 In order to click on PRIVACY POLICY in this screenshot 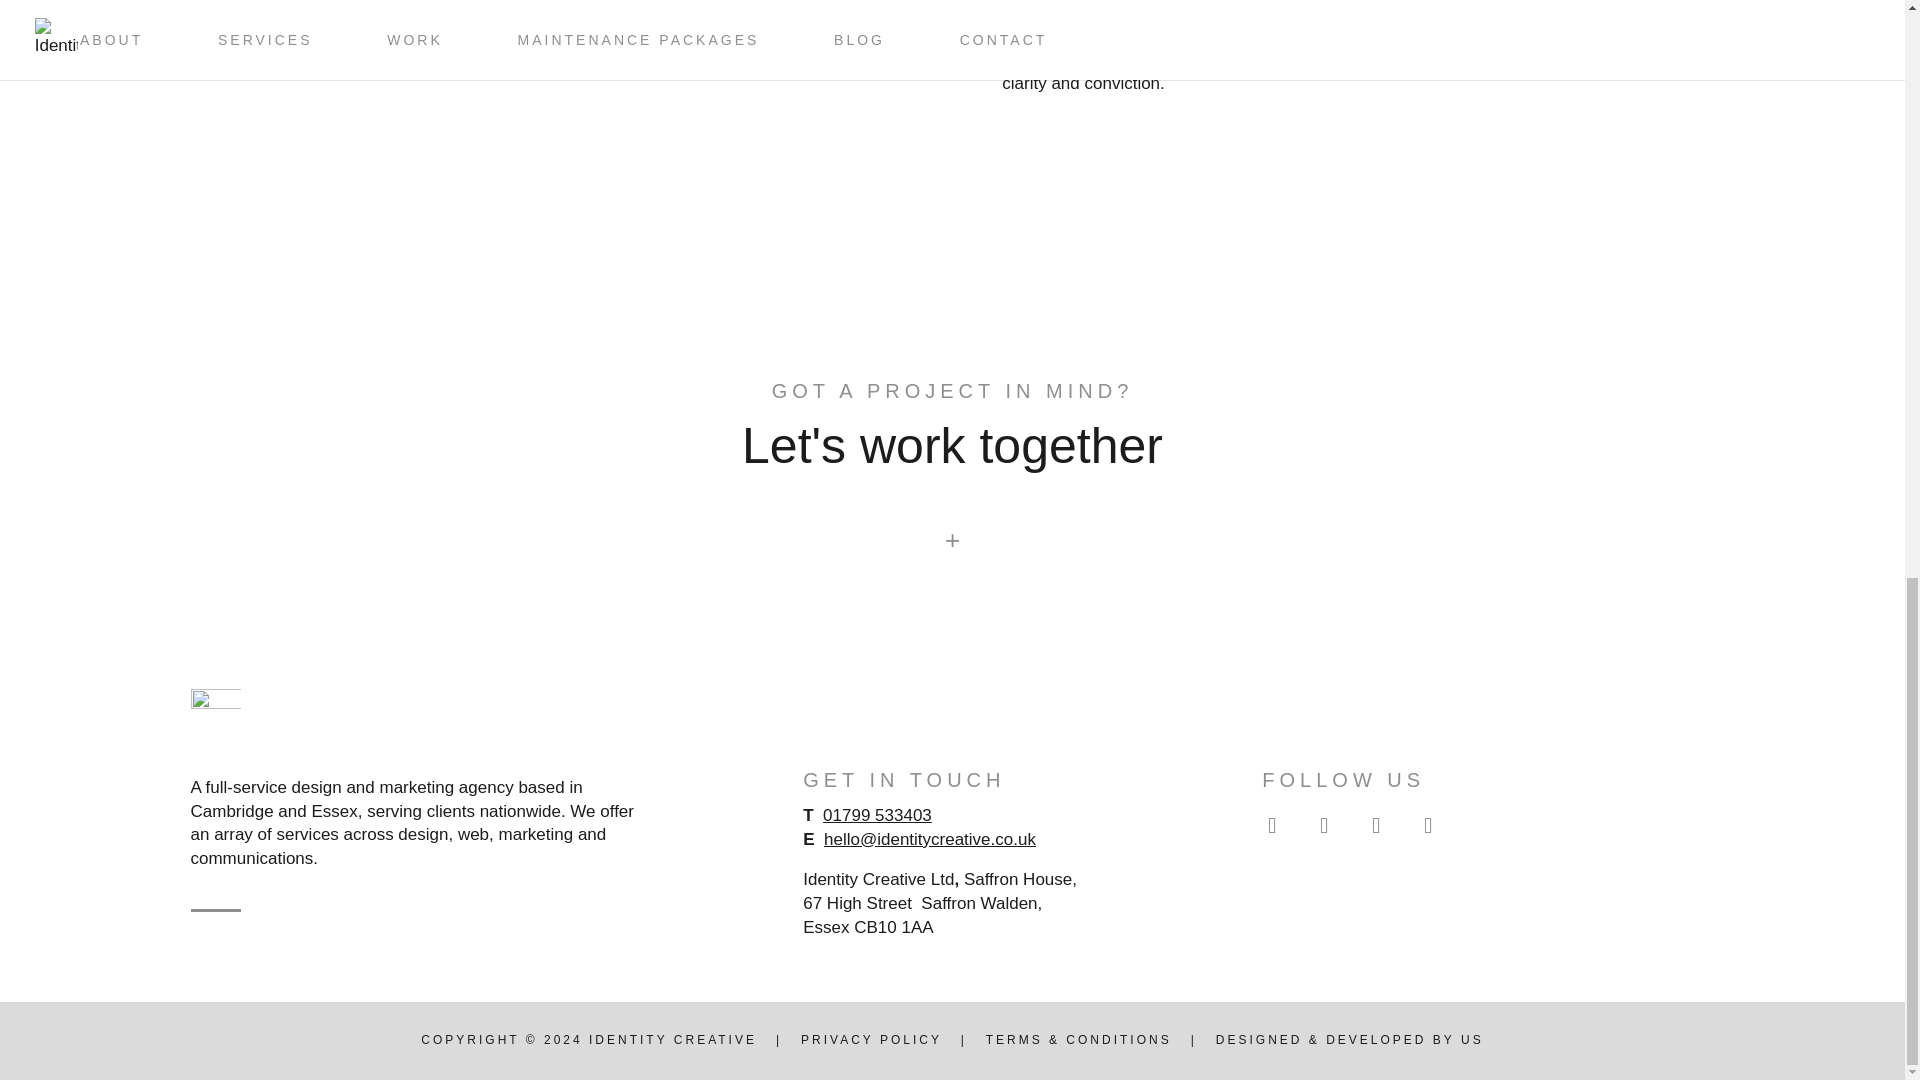, I will do `click(871, 1039)`.